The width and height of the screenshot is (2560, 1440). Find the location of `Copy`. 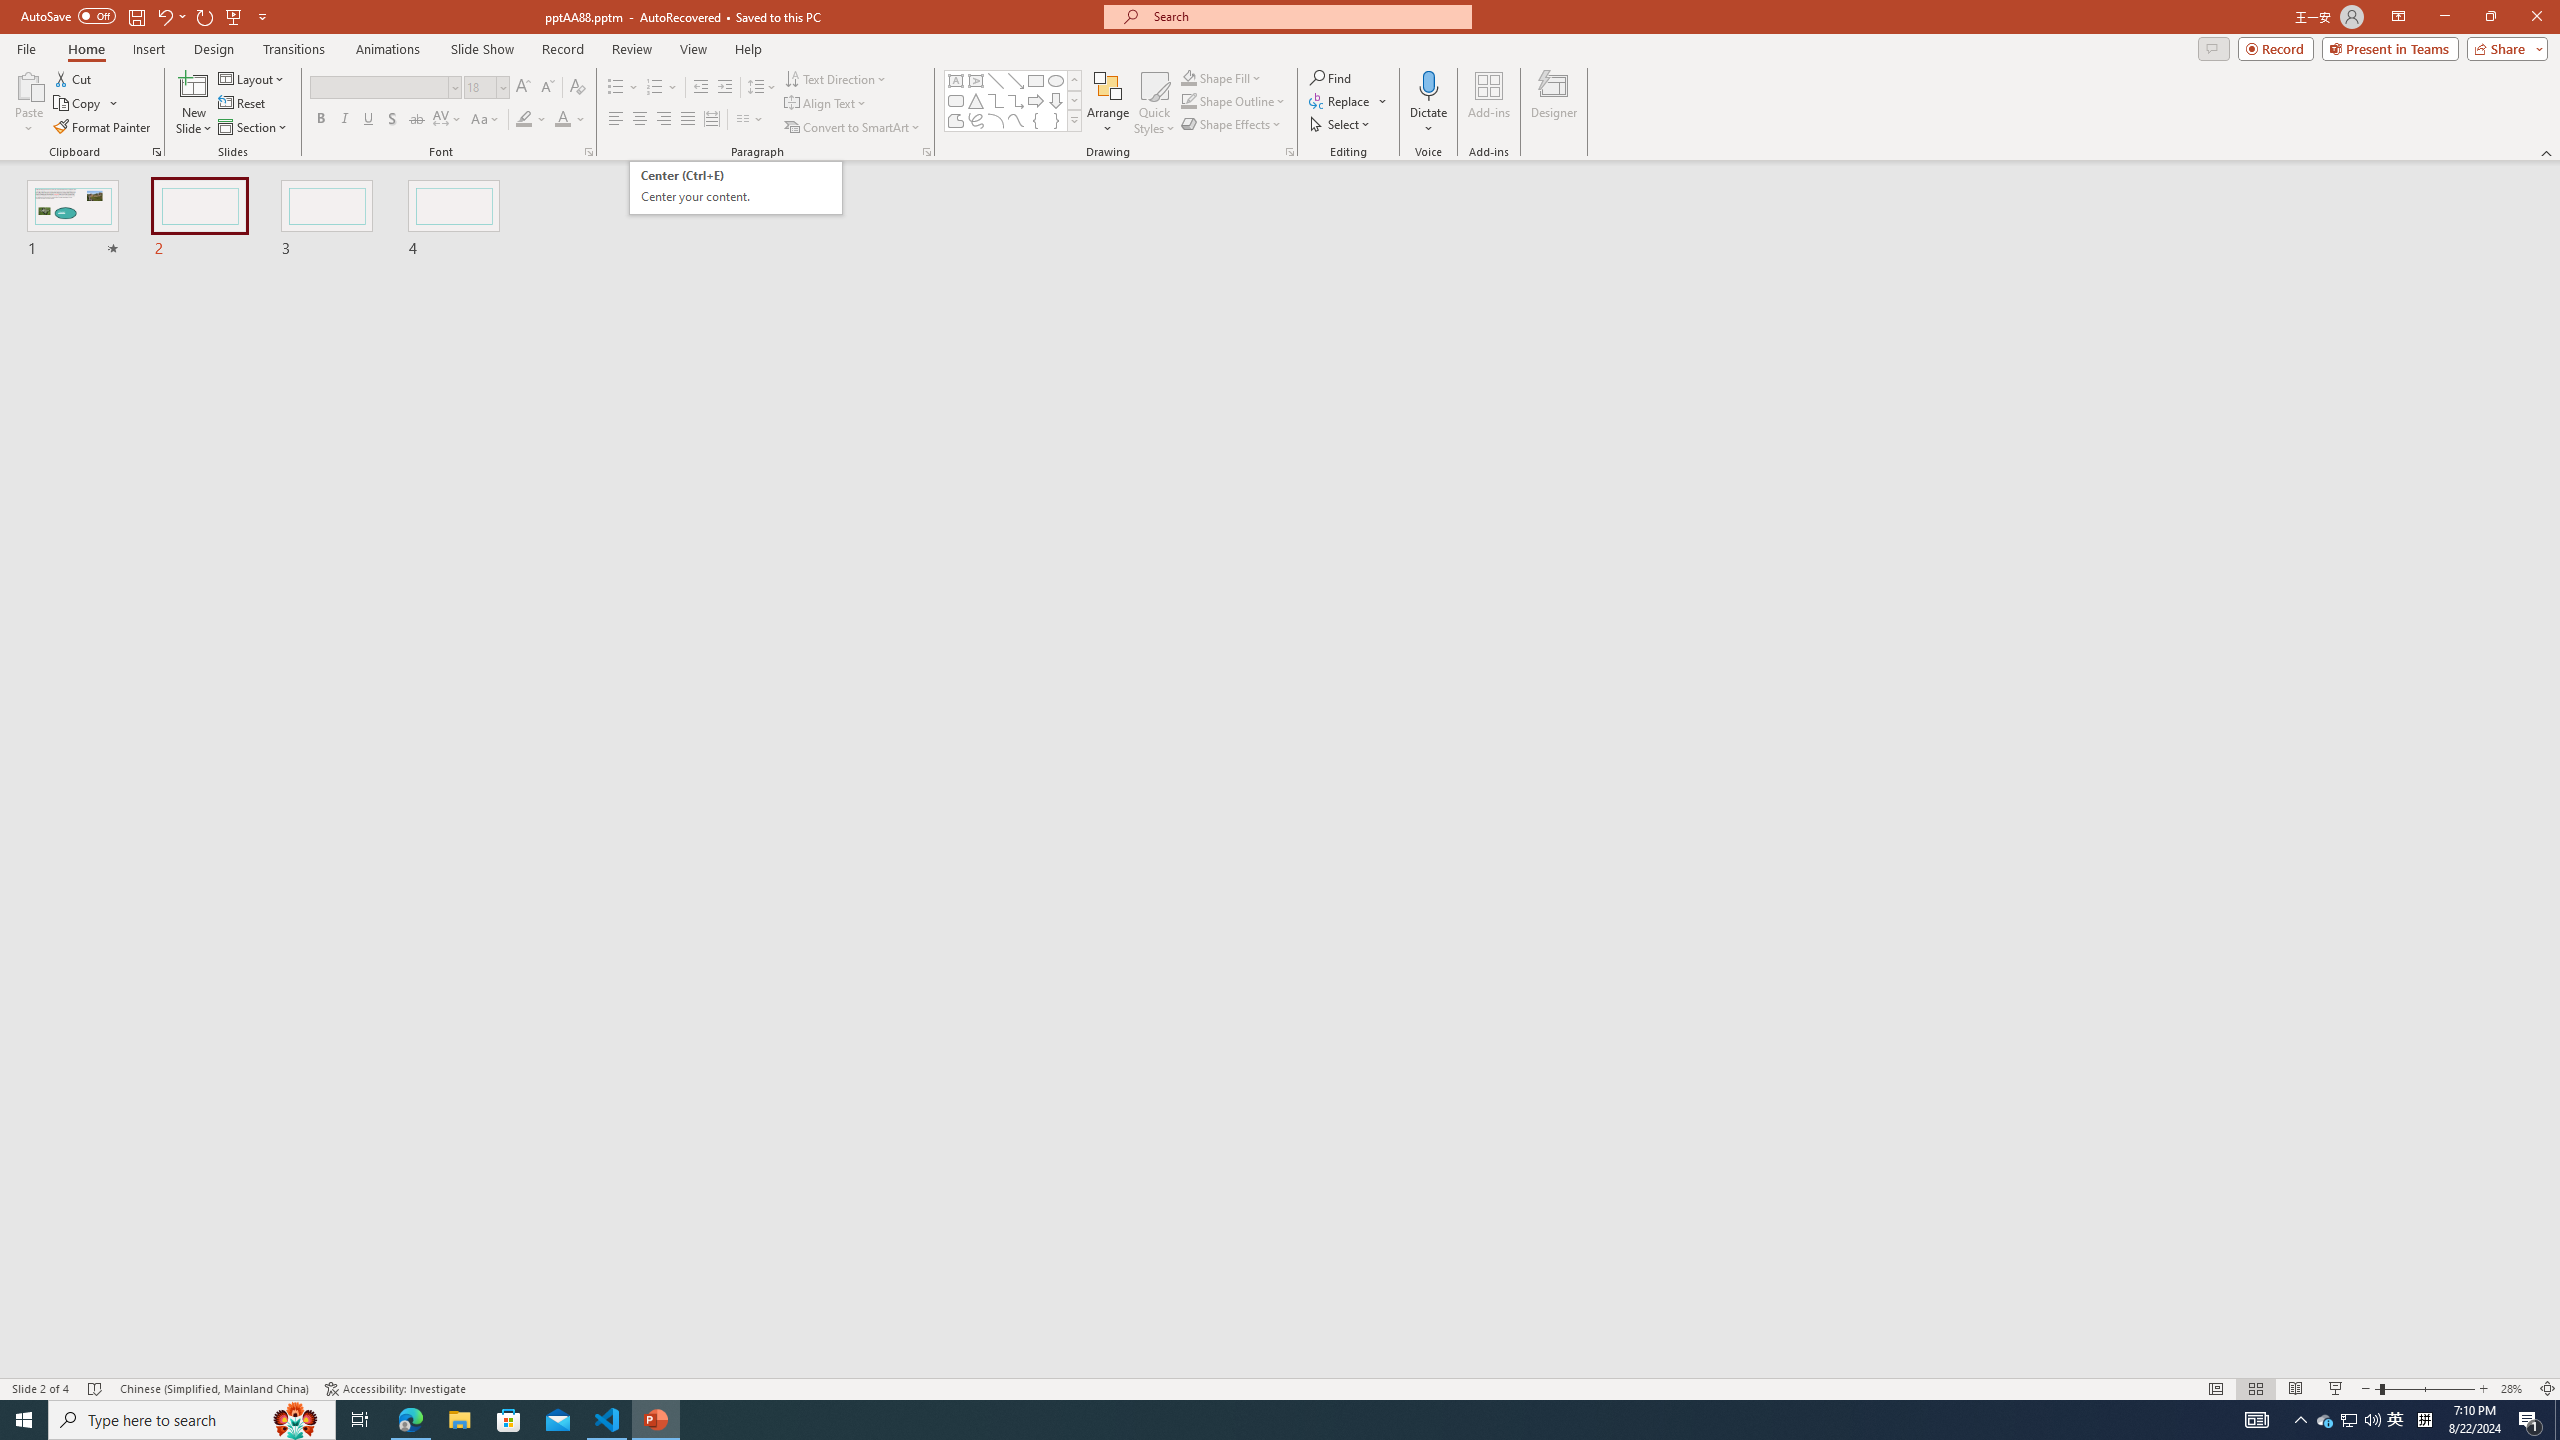

Copy is located at coordinates (79, 104).